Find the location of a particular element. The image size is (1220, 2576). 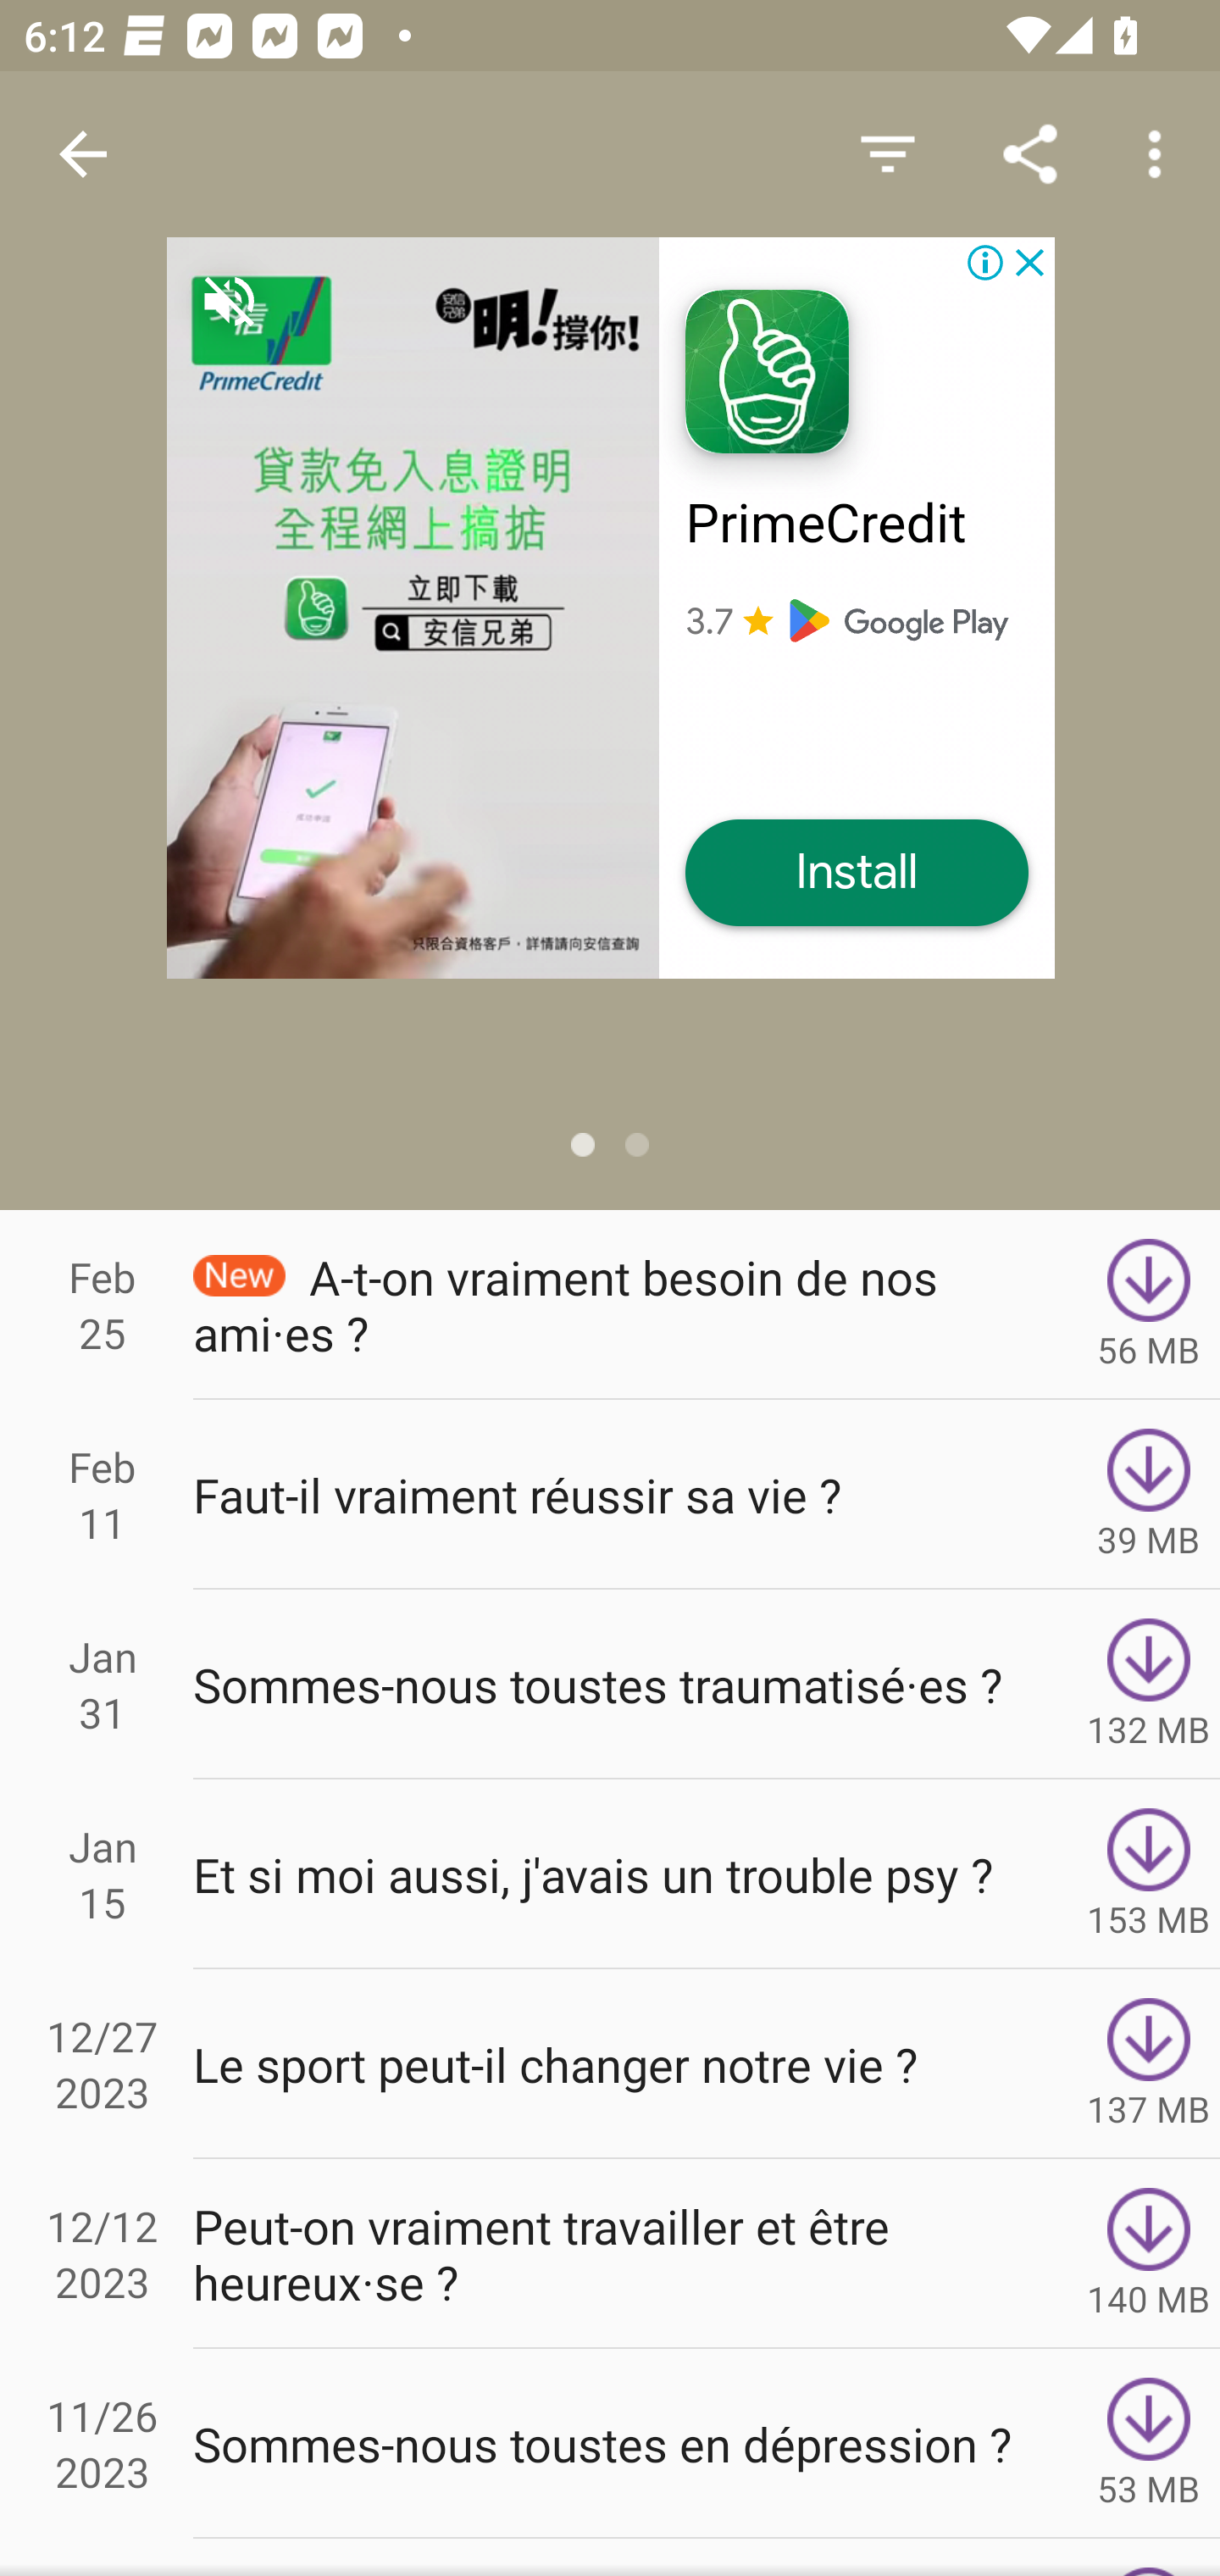

Download 39 MB is located at coordinates (1149, 1493).